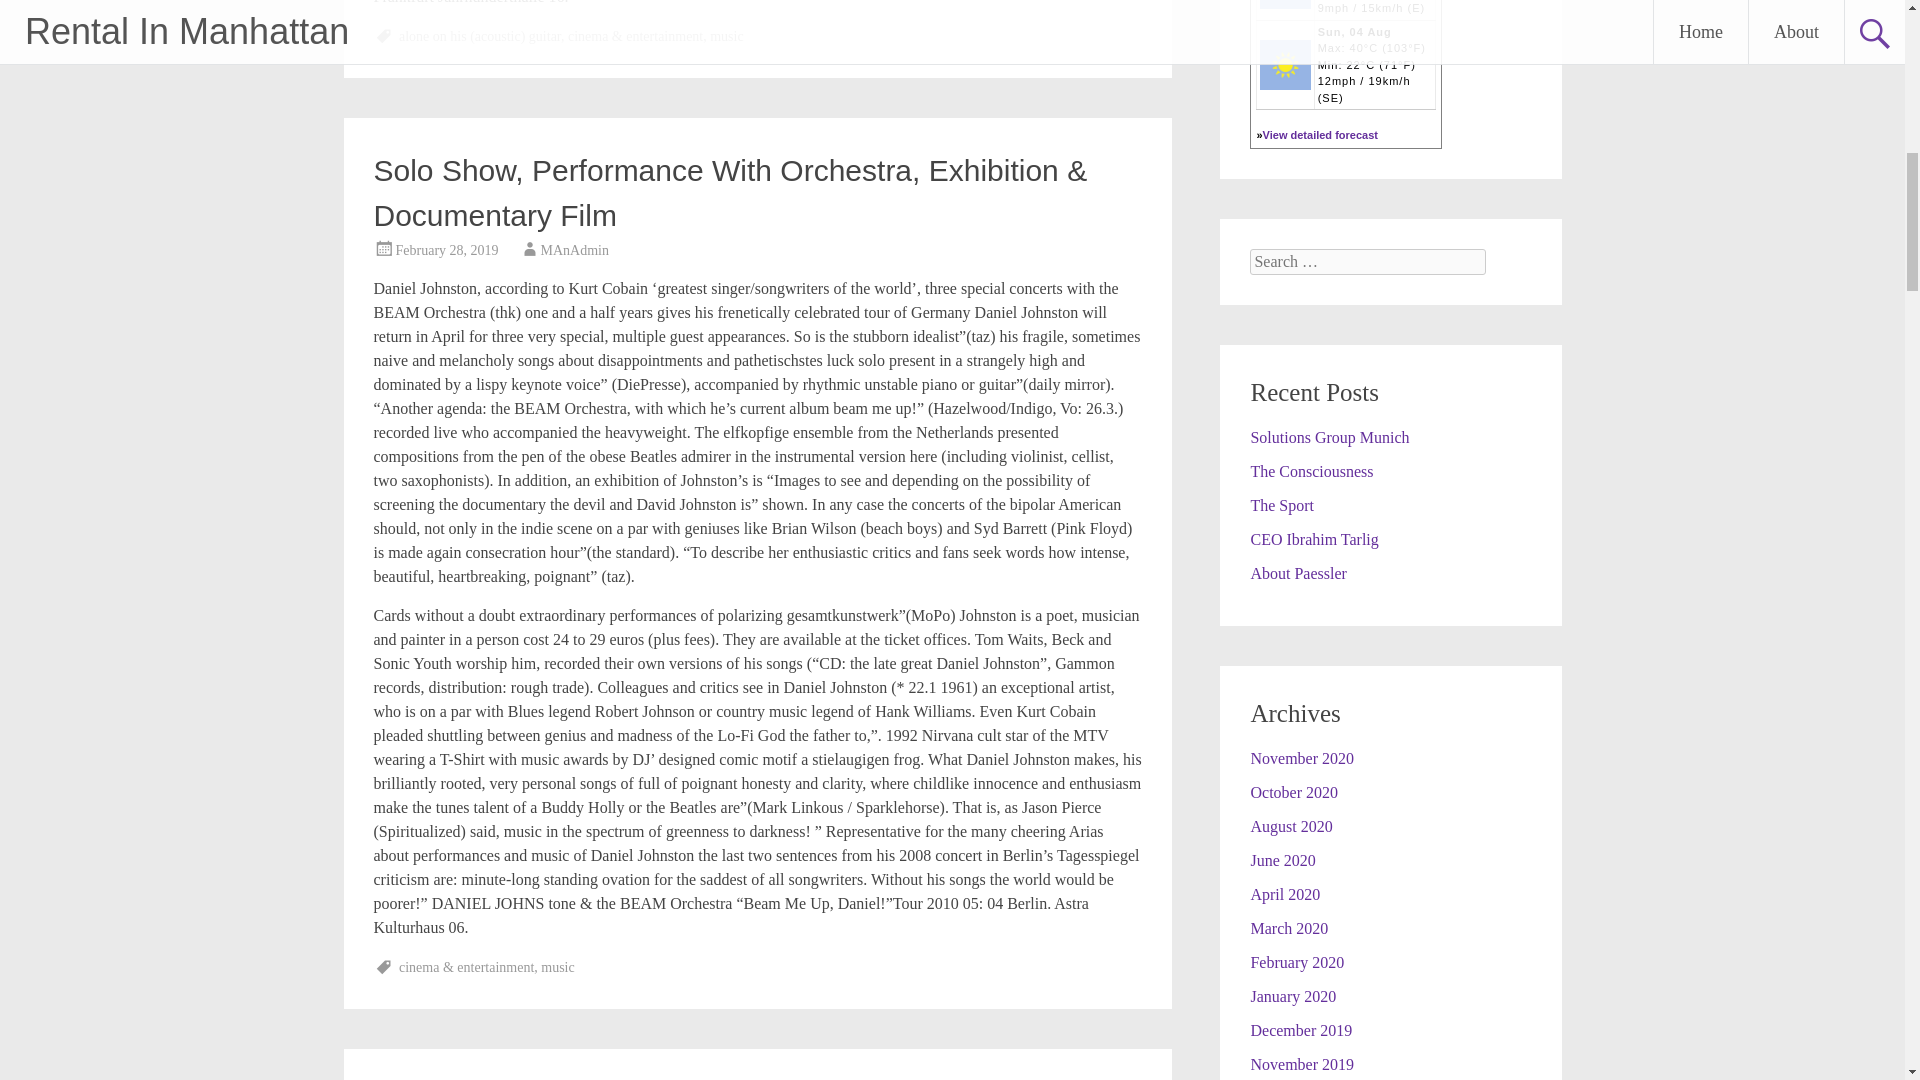 The image size is (1920, 1080). I want to click on MAnAdmin, so click(574, 250).